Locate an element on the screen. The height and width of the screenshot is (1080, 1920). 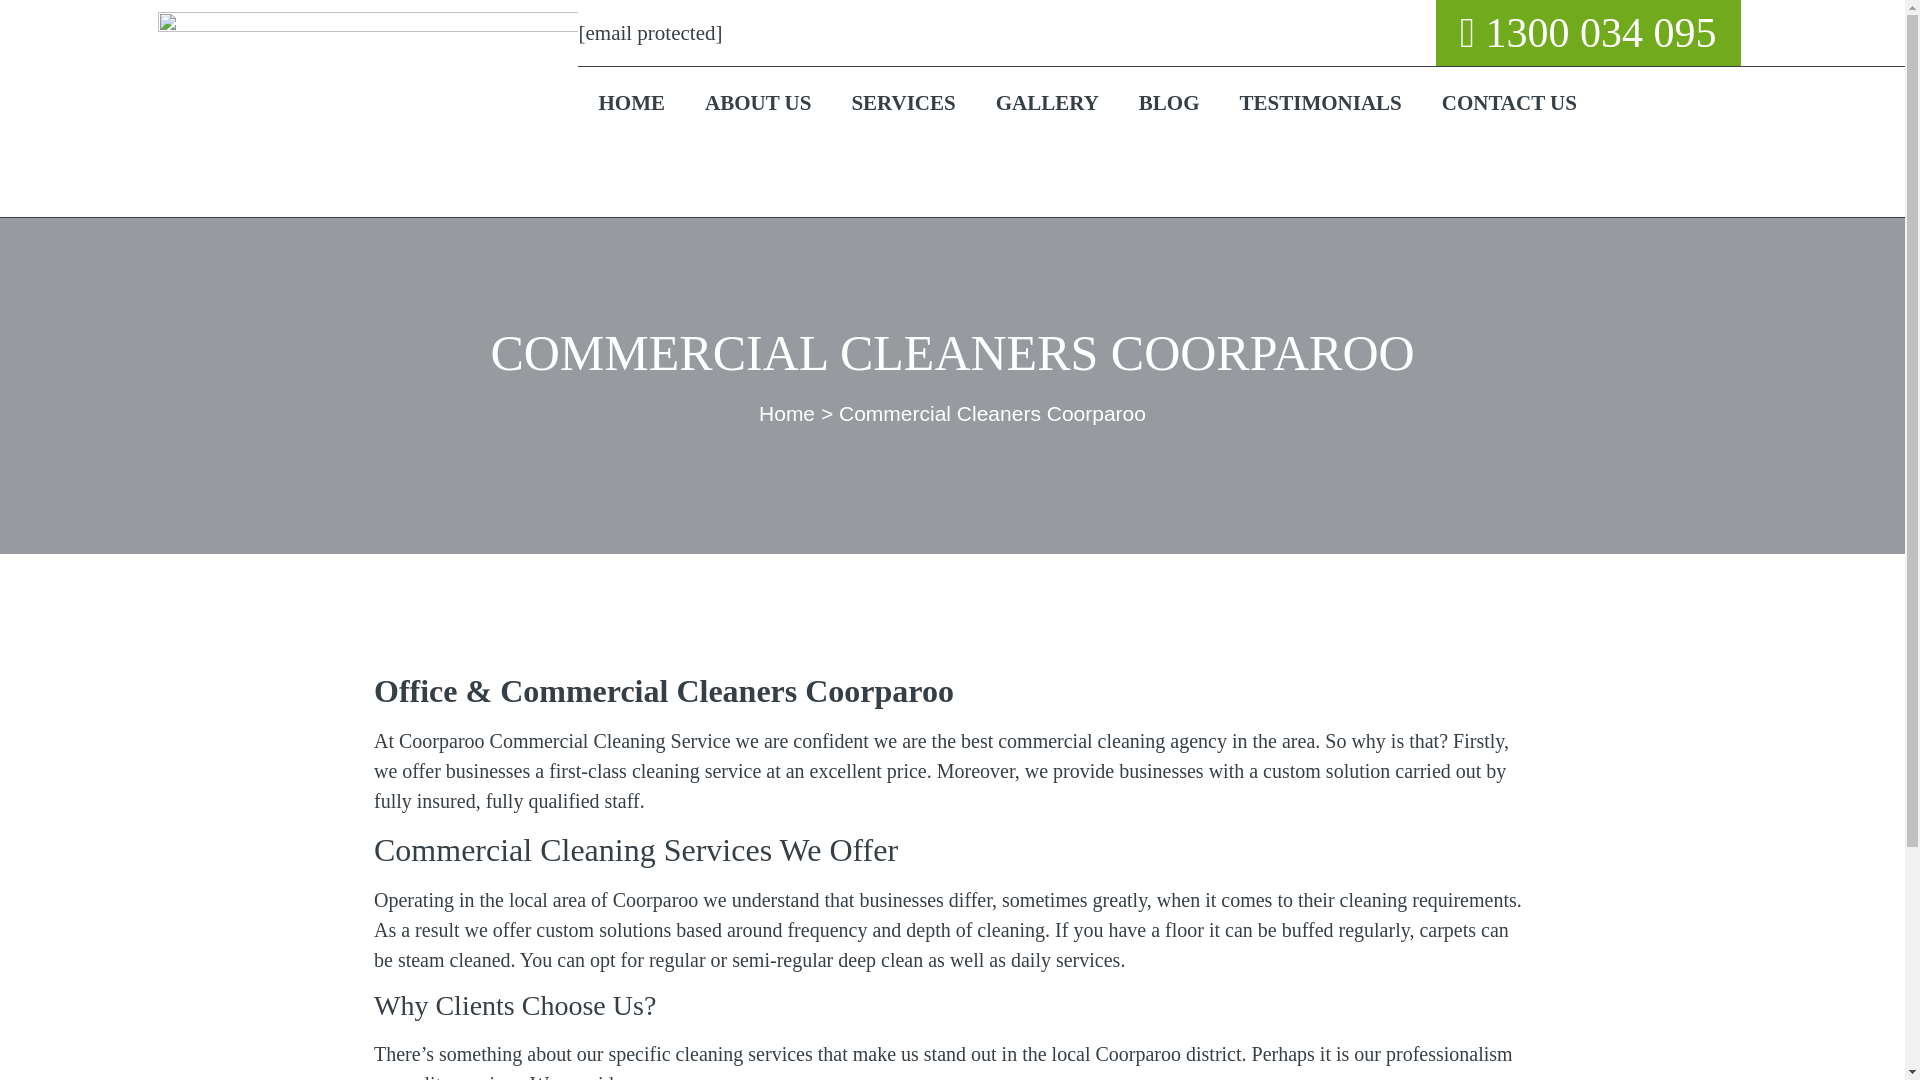
GALLERY is located at coordinates (1047, 102).